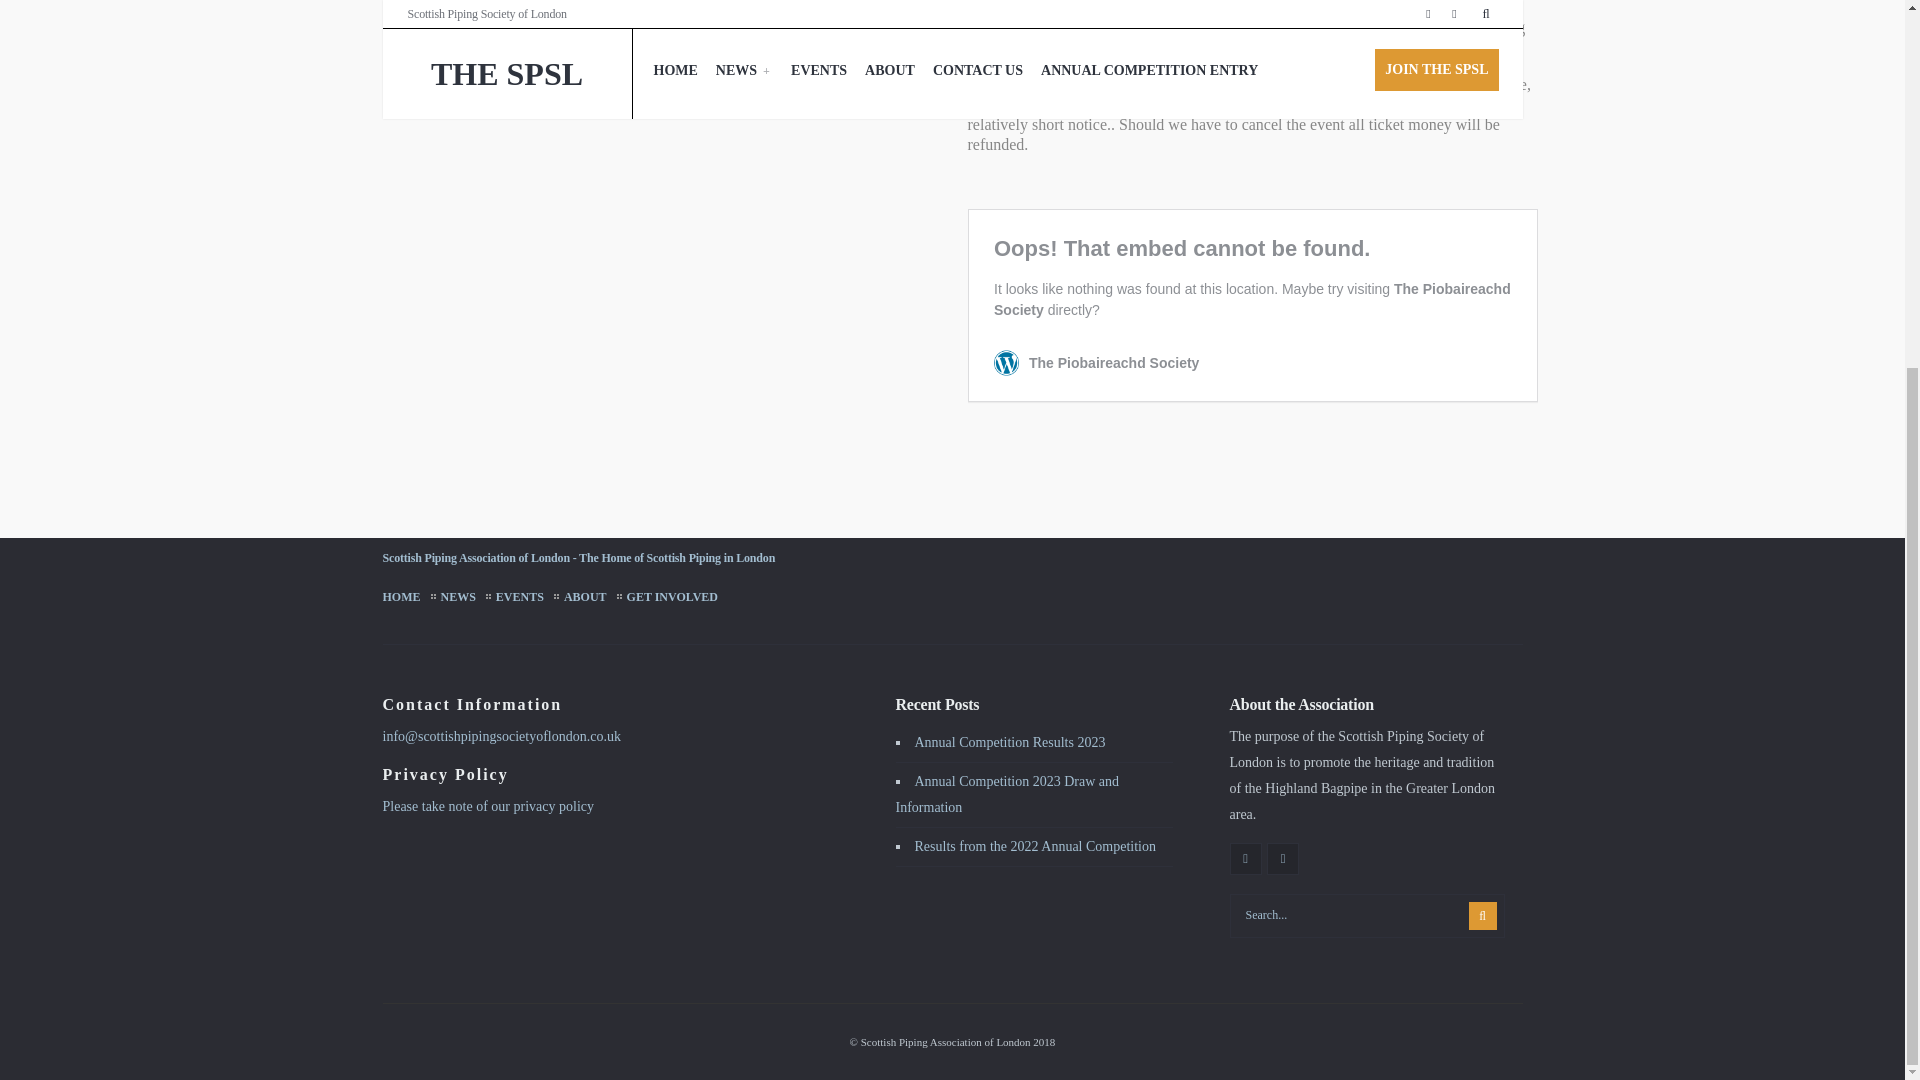 The width and height of the screenshot is (1920, 1080). What do you see at coordinates (1368, 916) in the screenshot?
I see `Search...` at bounding box center [1368, 916].